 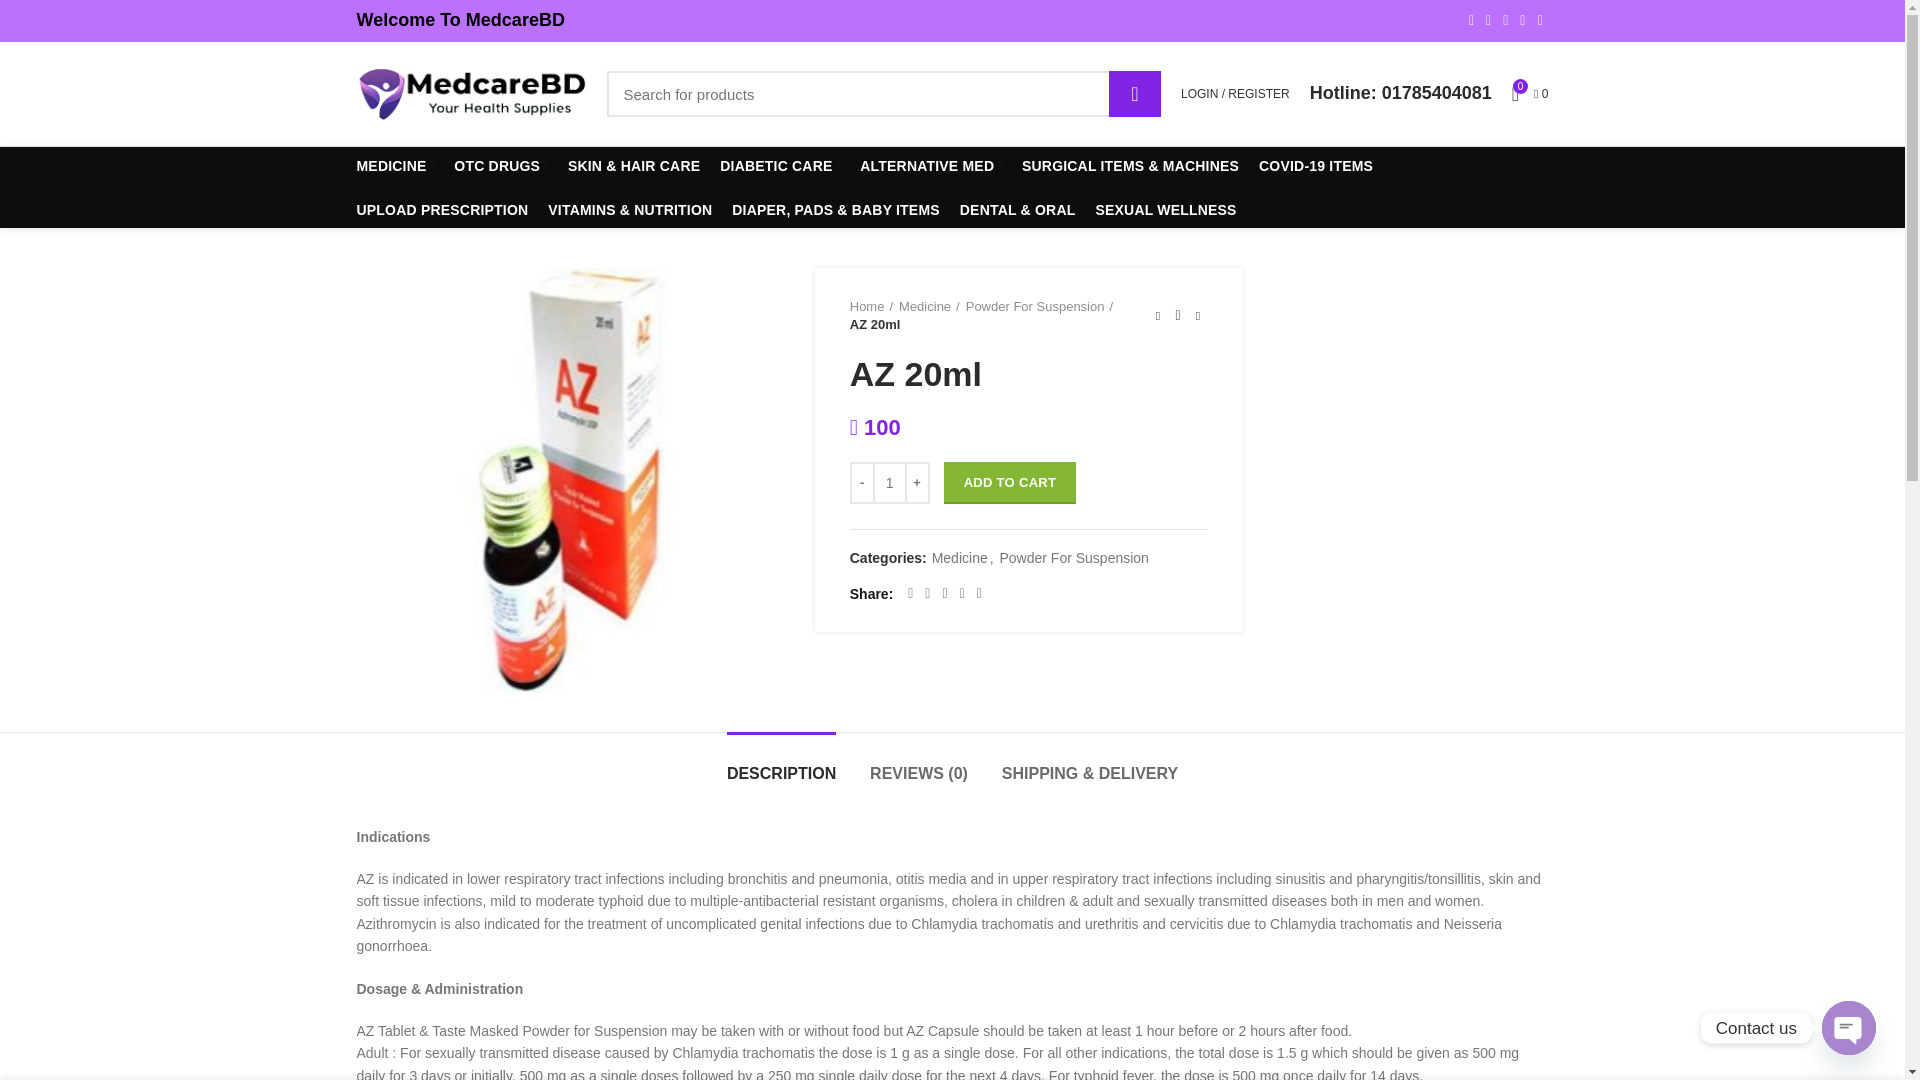 I want to click on SEARCH, so click(x=1135, y=94).